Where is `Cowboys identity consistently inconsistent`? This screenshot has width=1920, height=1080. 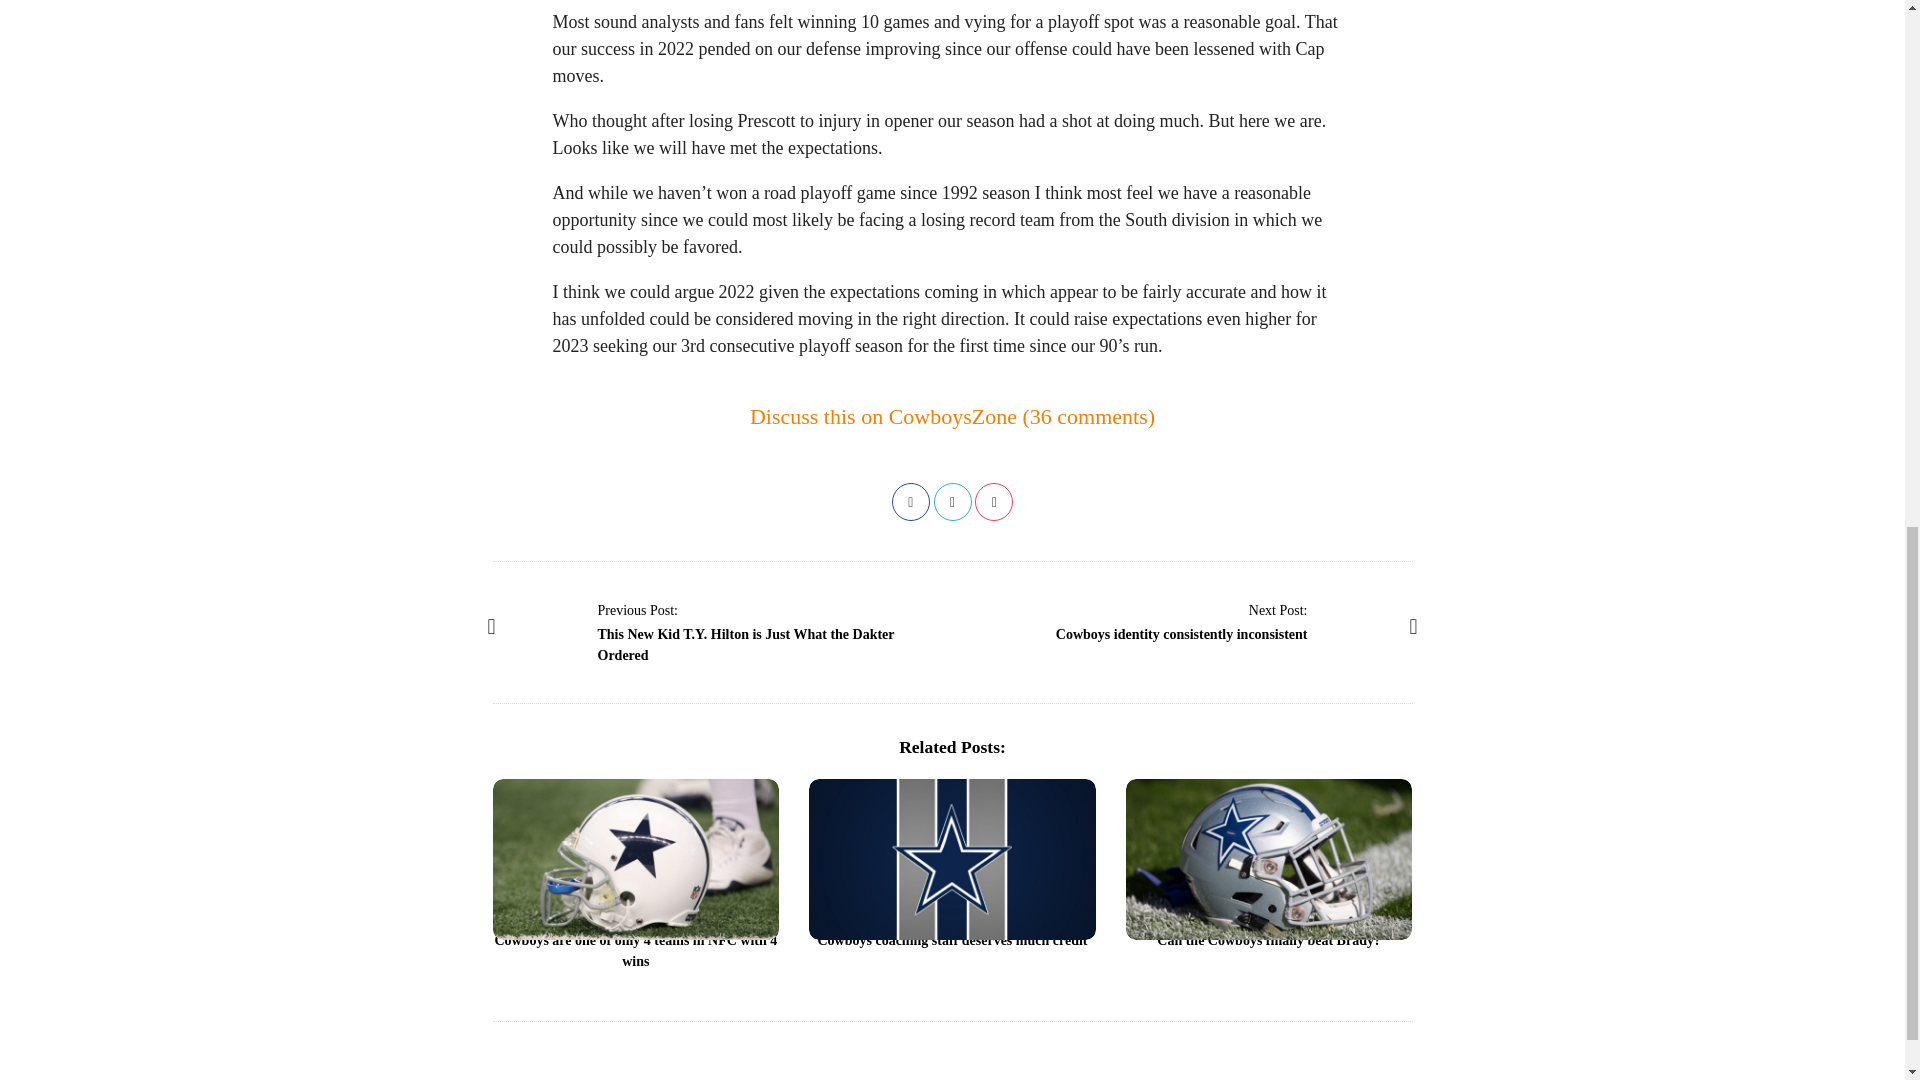
Cowboys identity consistently inconsistent is located at coordinates (1182, 634).